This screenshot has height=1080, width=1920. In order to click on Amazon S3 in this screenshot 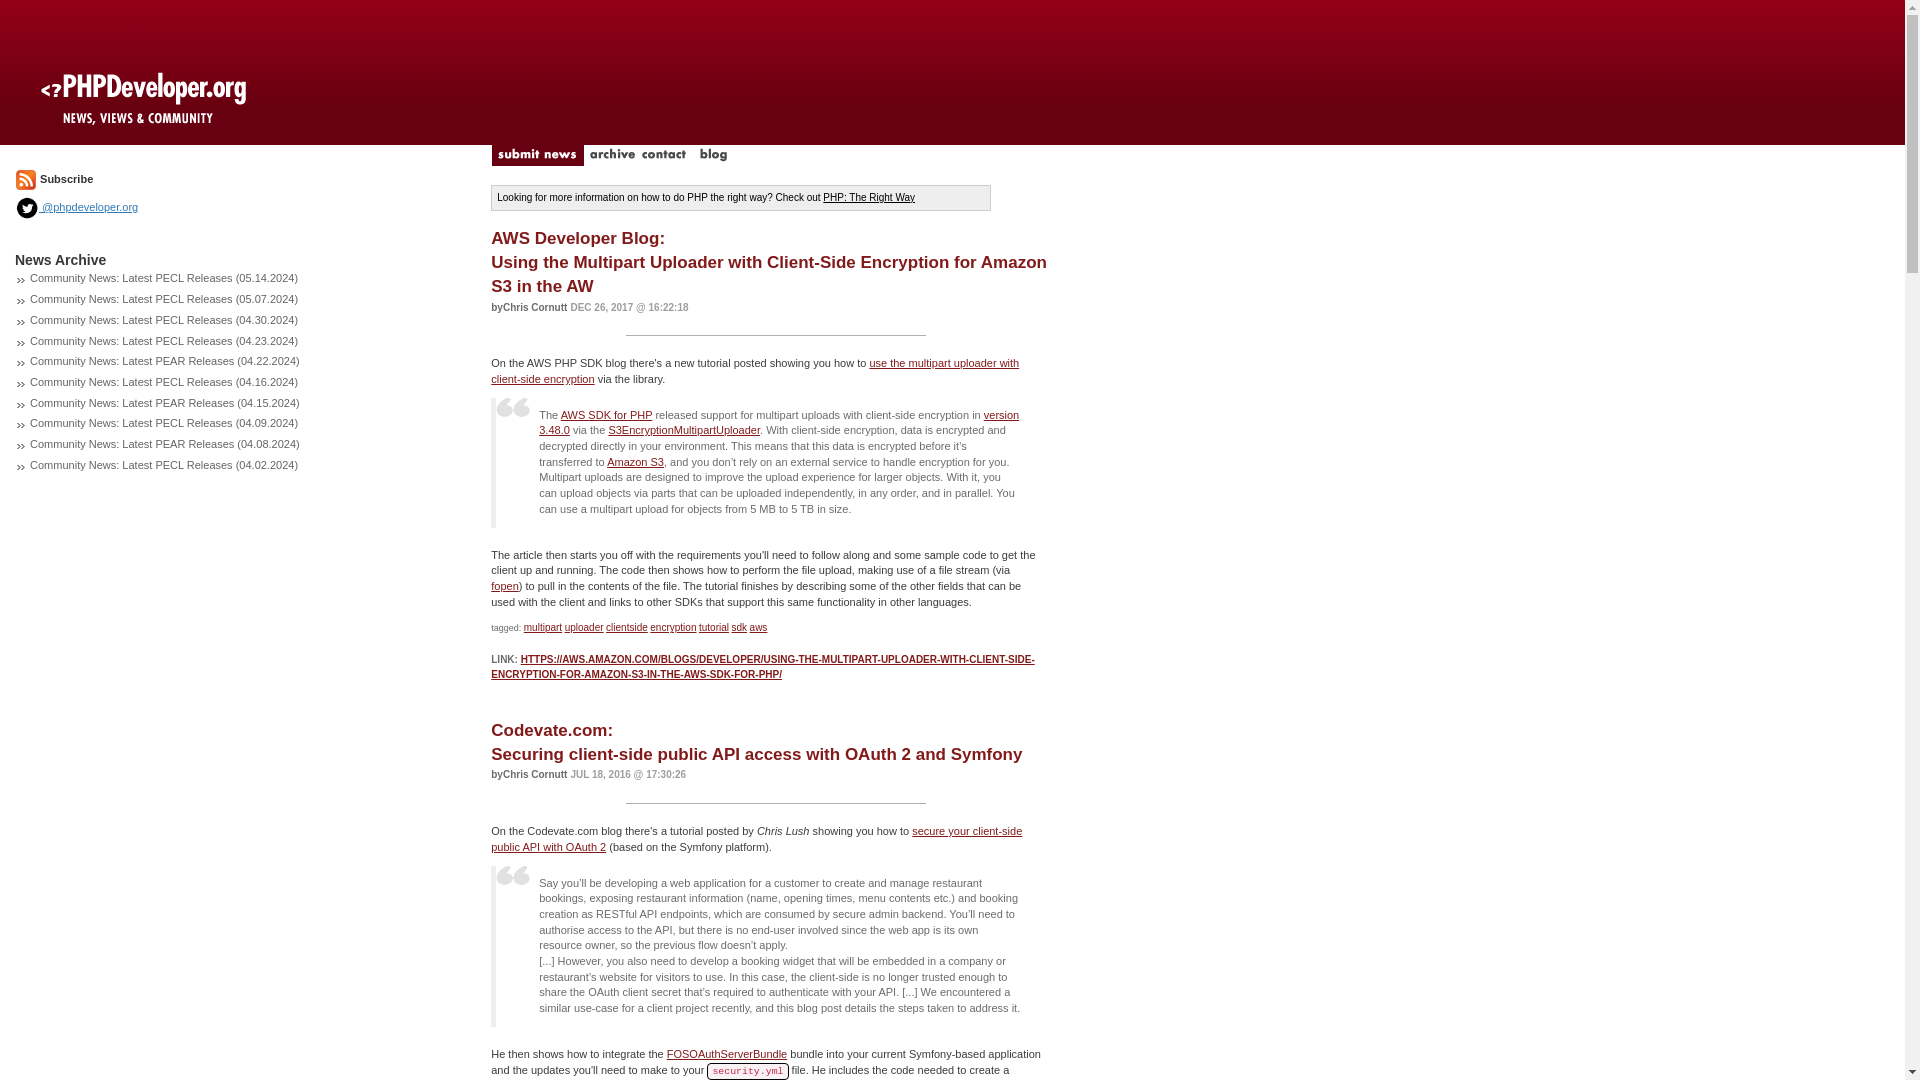, I will do `click(635, 461)`.